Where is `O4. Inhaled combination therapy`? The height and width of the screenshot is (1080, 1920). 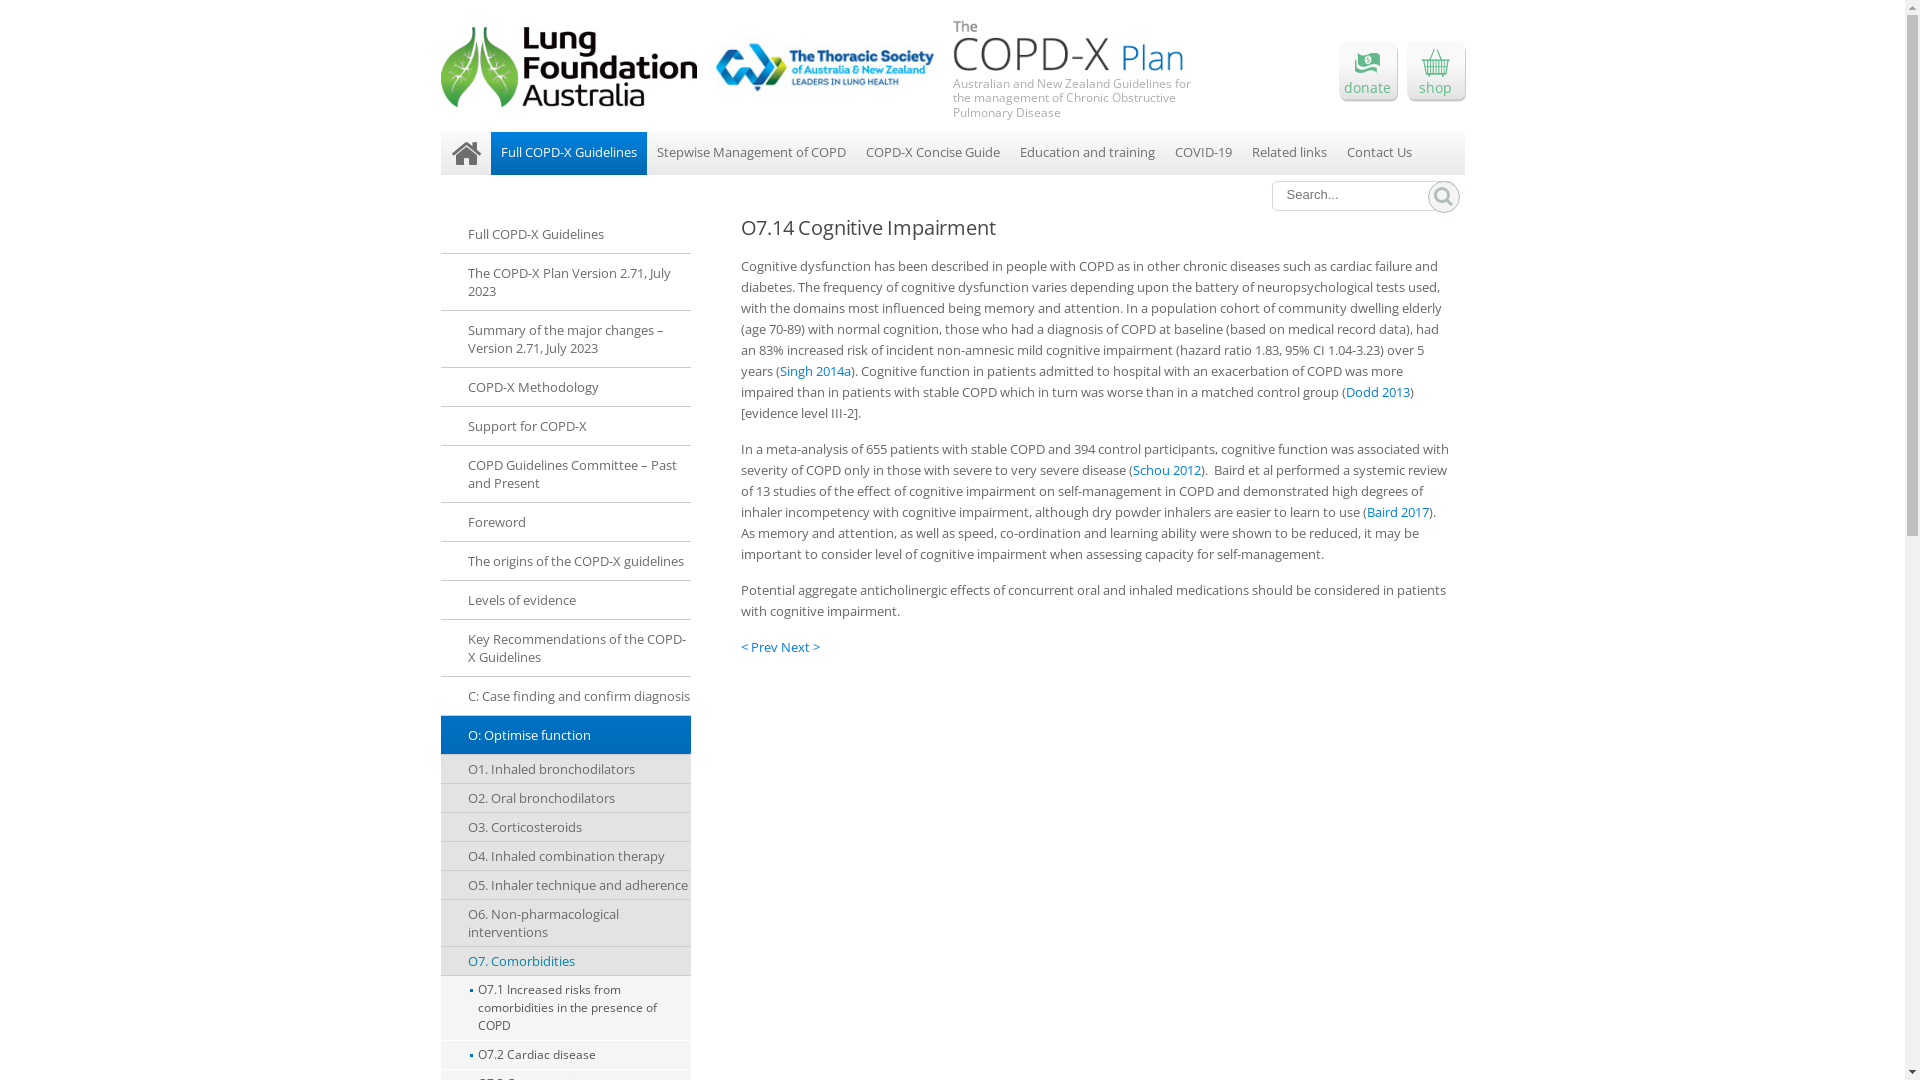
O4. Inhaled combination therapy is located at coordinates (565, 856).